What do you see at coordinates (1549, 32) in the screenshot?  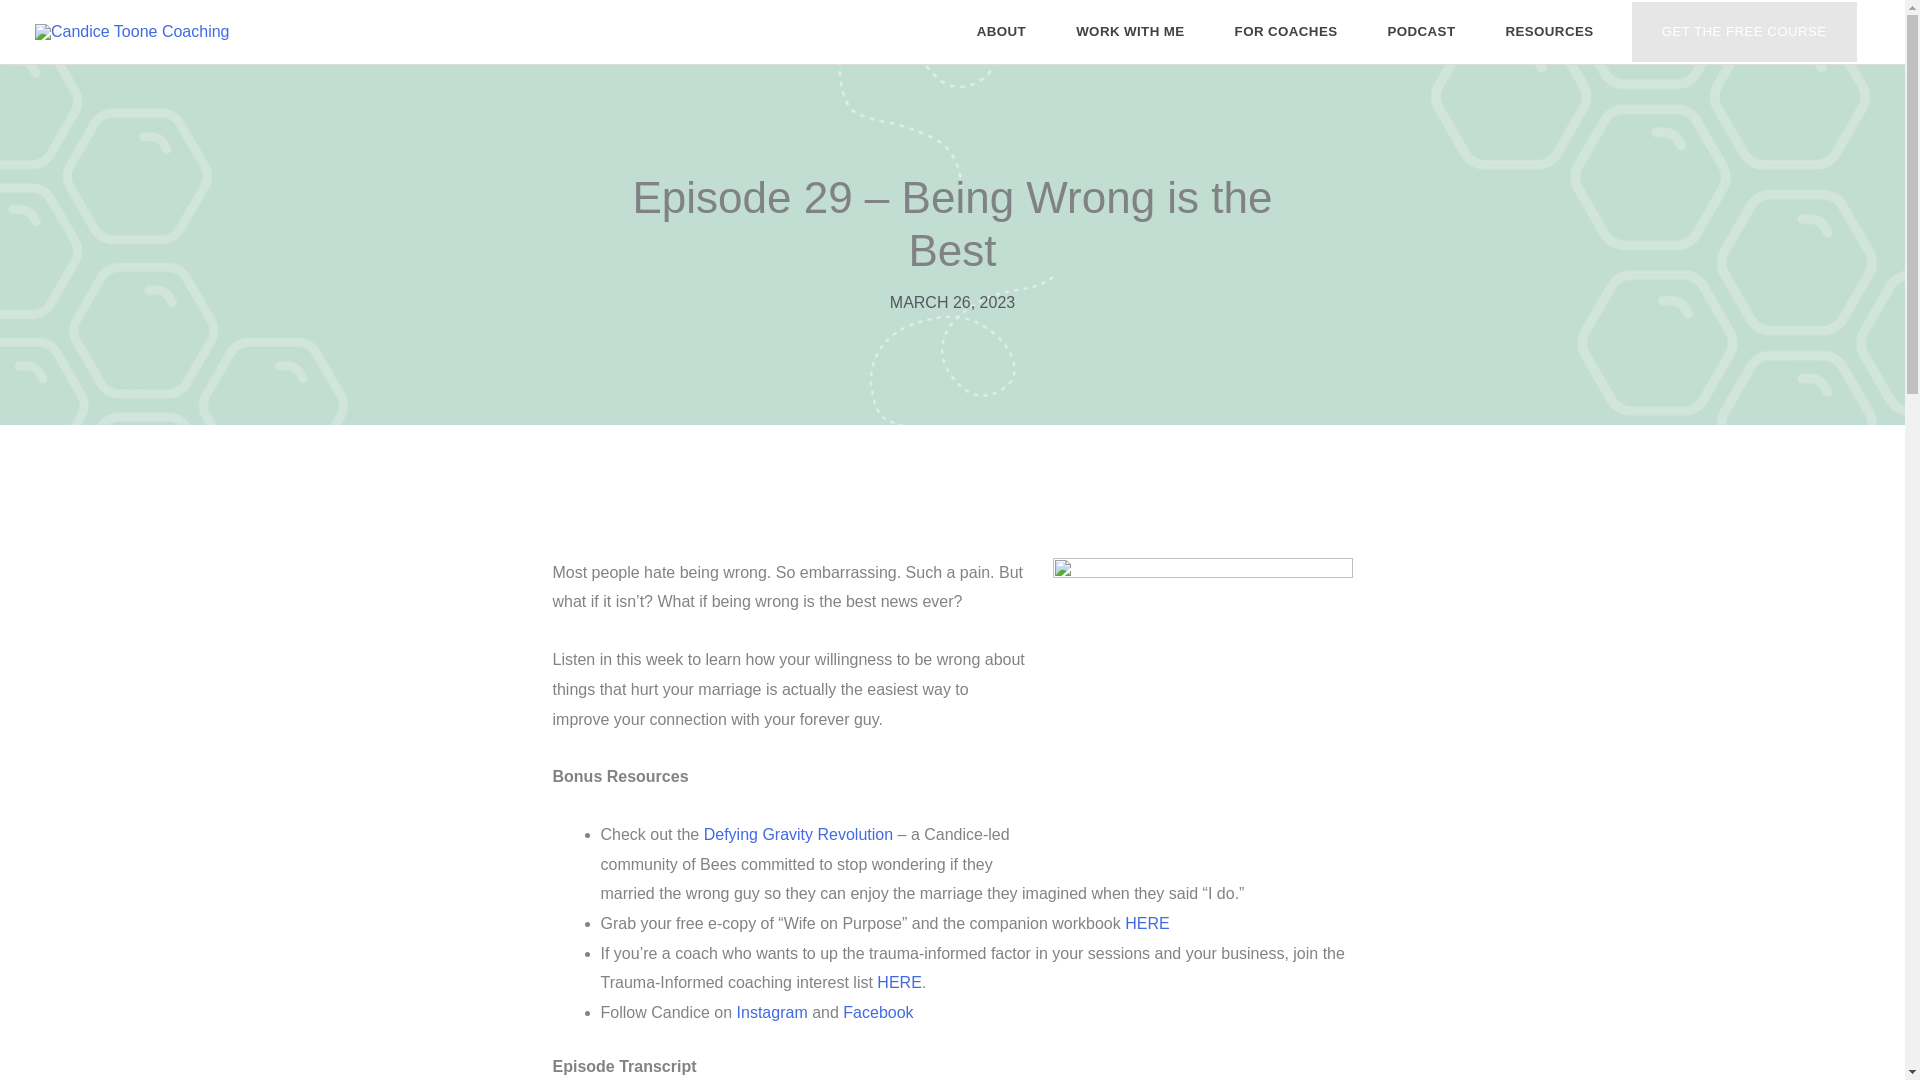 I see `RESOURCES` at bounding box center [1549, 32].